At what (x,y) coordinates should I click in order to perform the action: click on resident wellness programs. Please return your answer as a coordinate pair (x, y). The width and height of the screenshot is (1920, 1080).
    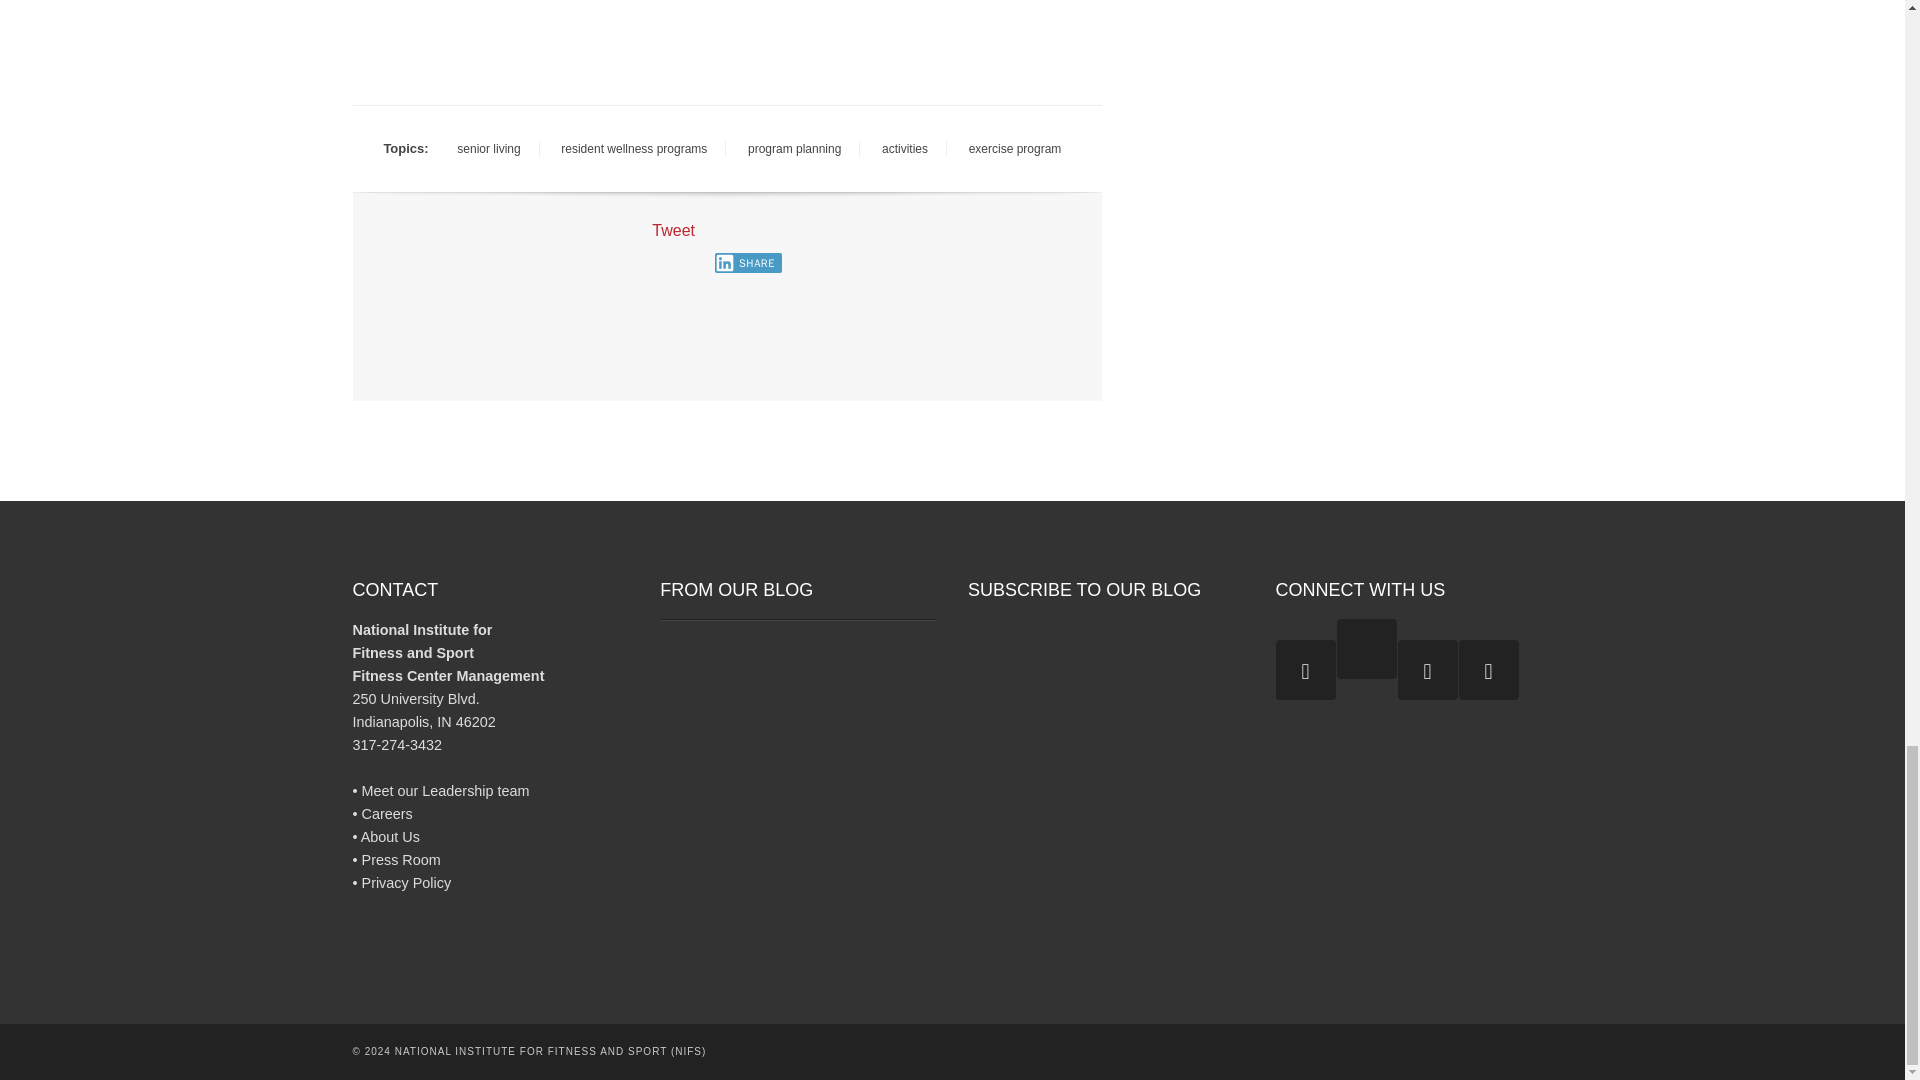
    Looking at the image, I should click on (634, 149).